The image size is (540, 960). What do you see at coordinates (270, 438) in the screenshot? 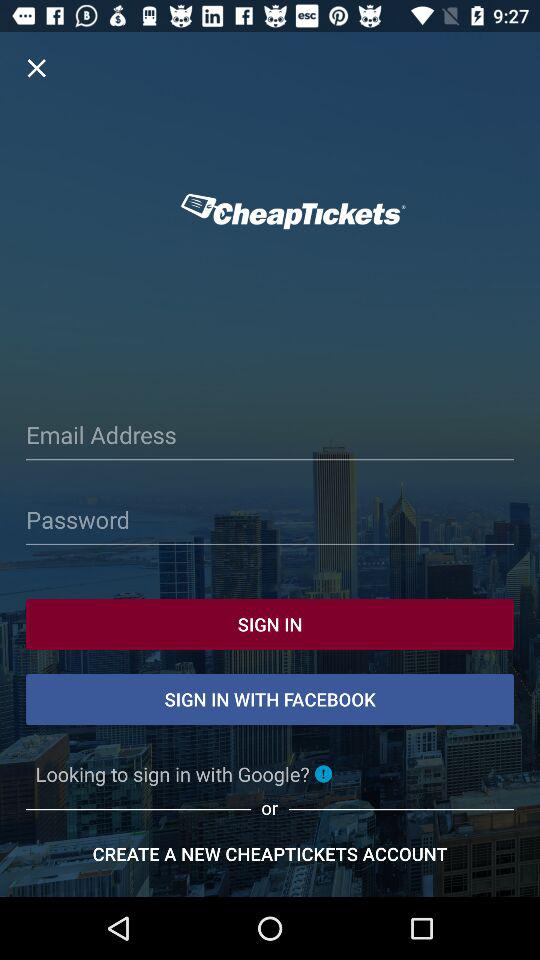
I see `select the text box which says email address` at bounding box center [270, 438].